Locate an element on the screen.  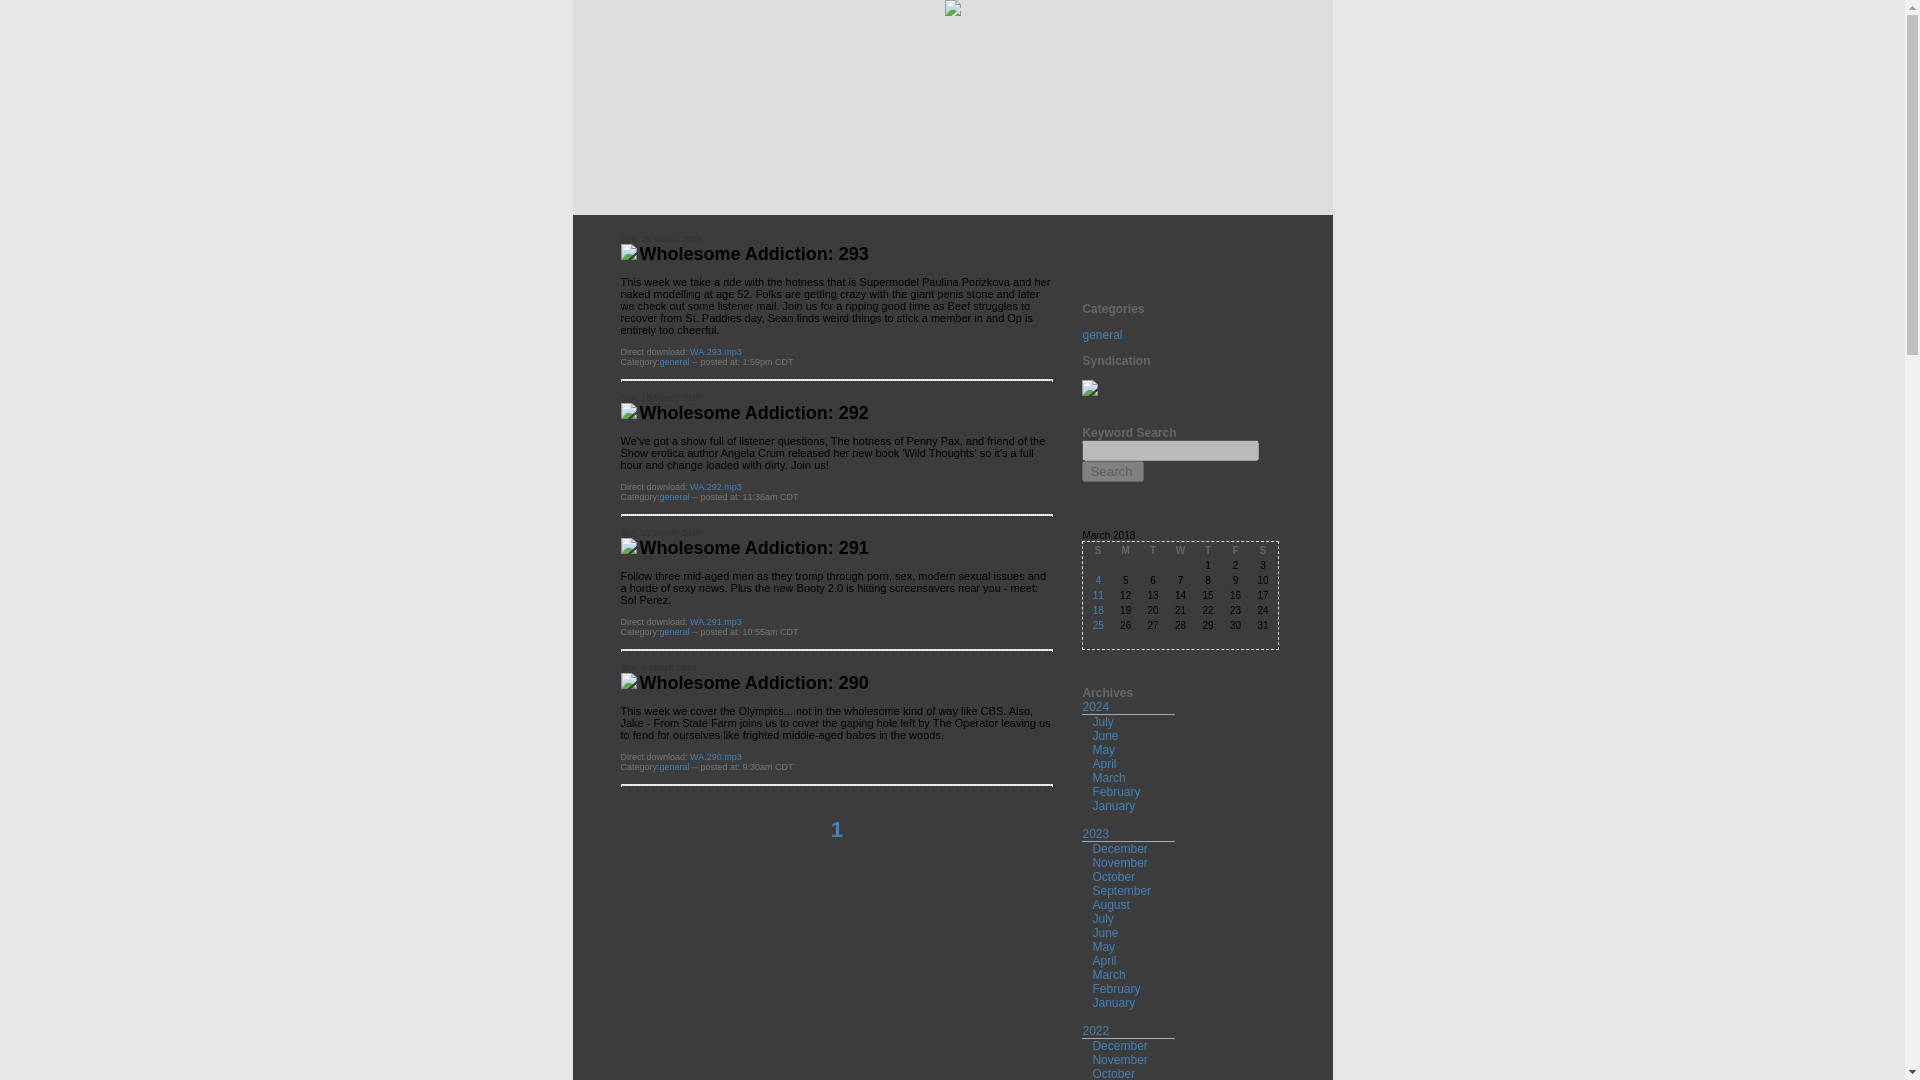
June is located at coordinates (1104, 932).